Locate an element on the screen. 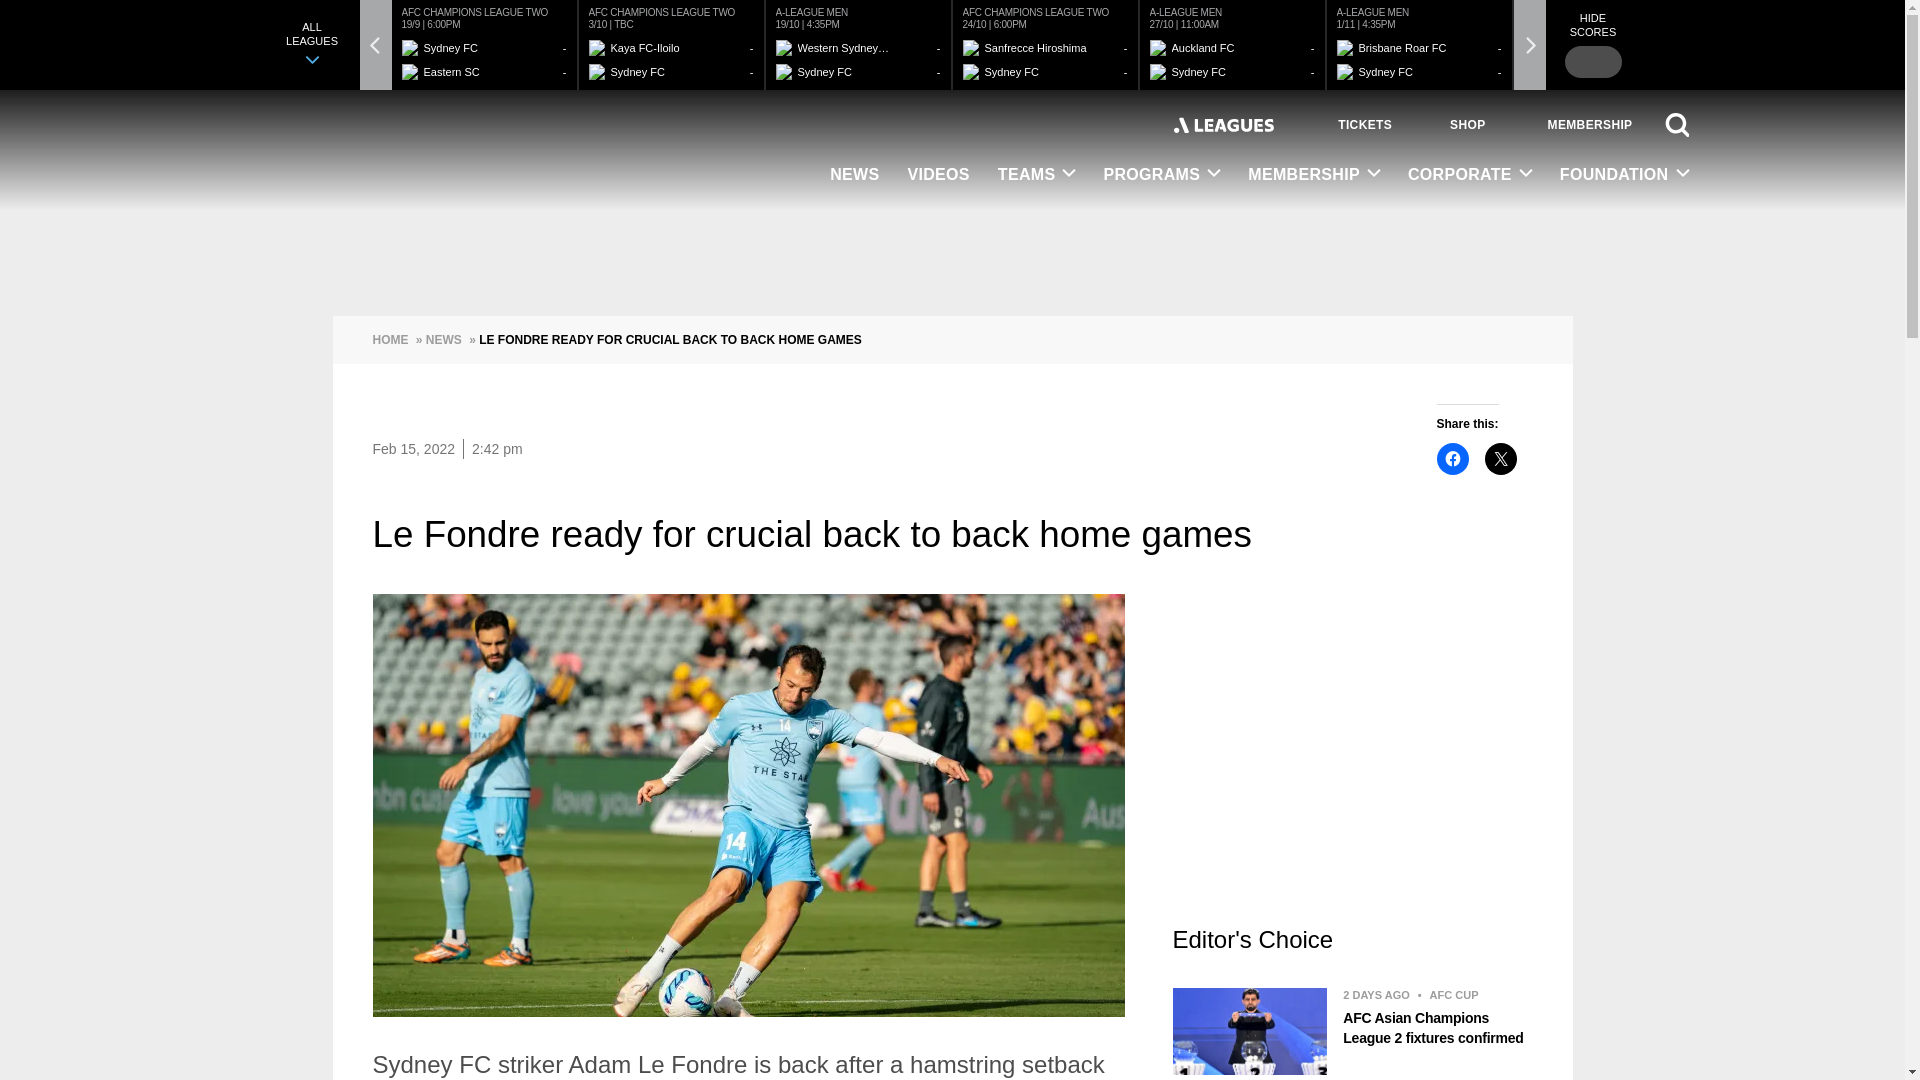  Click to share on Facebook is located at coordinates (1452, 458).